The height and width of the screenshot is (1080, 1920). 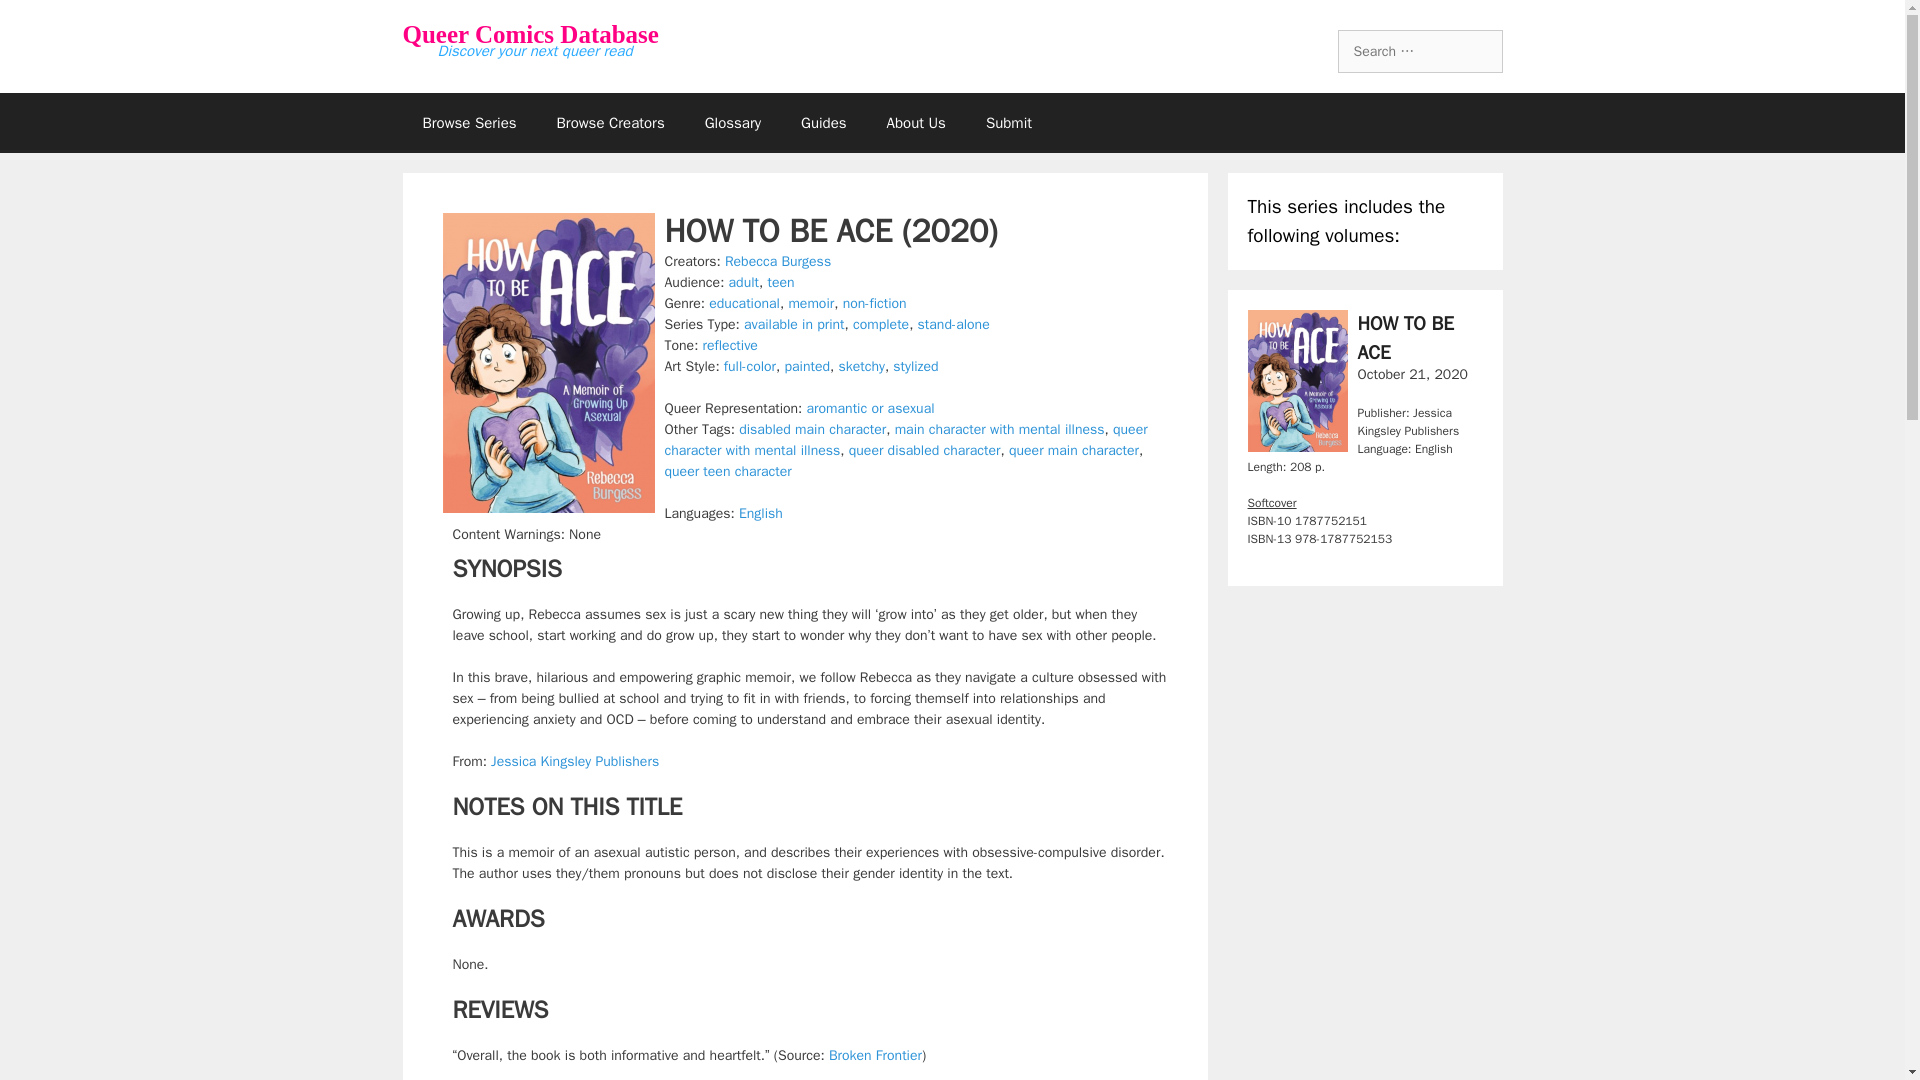 What do you see at coordinates (810, 303) in the screenshot?
I see `memoir` at bounding box center [810, 303].